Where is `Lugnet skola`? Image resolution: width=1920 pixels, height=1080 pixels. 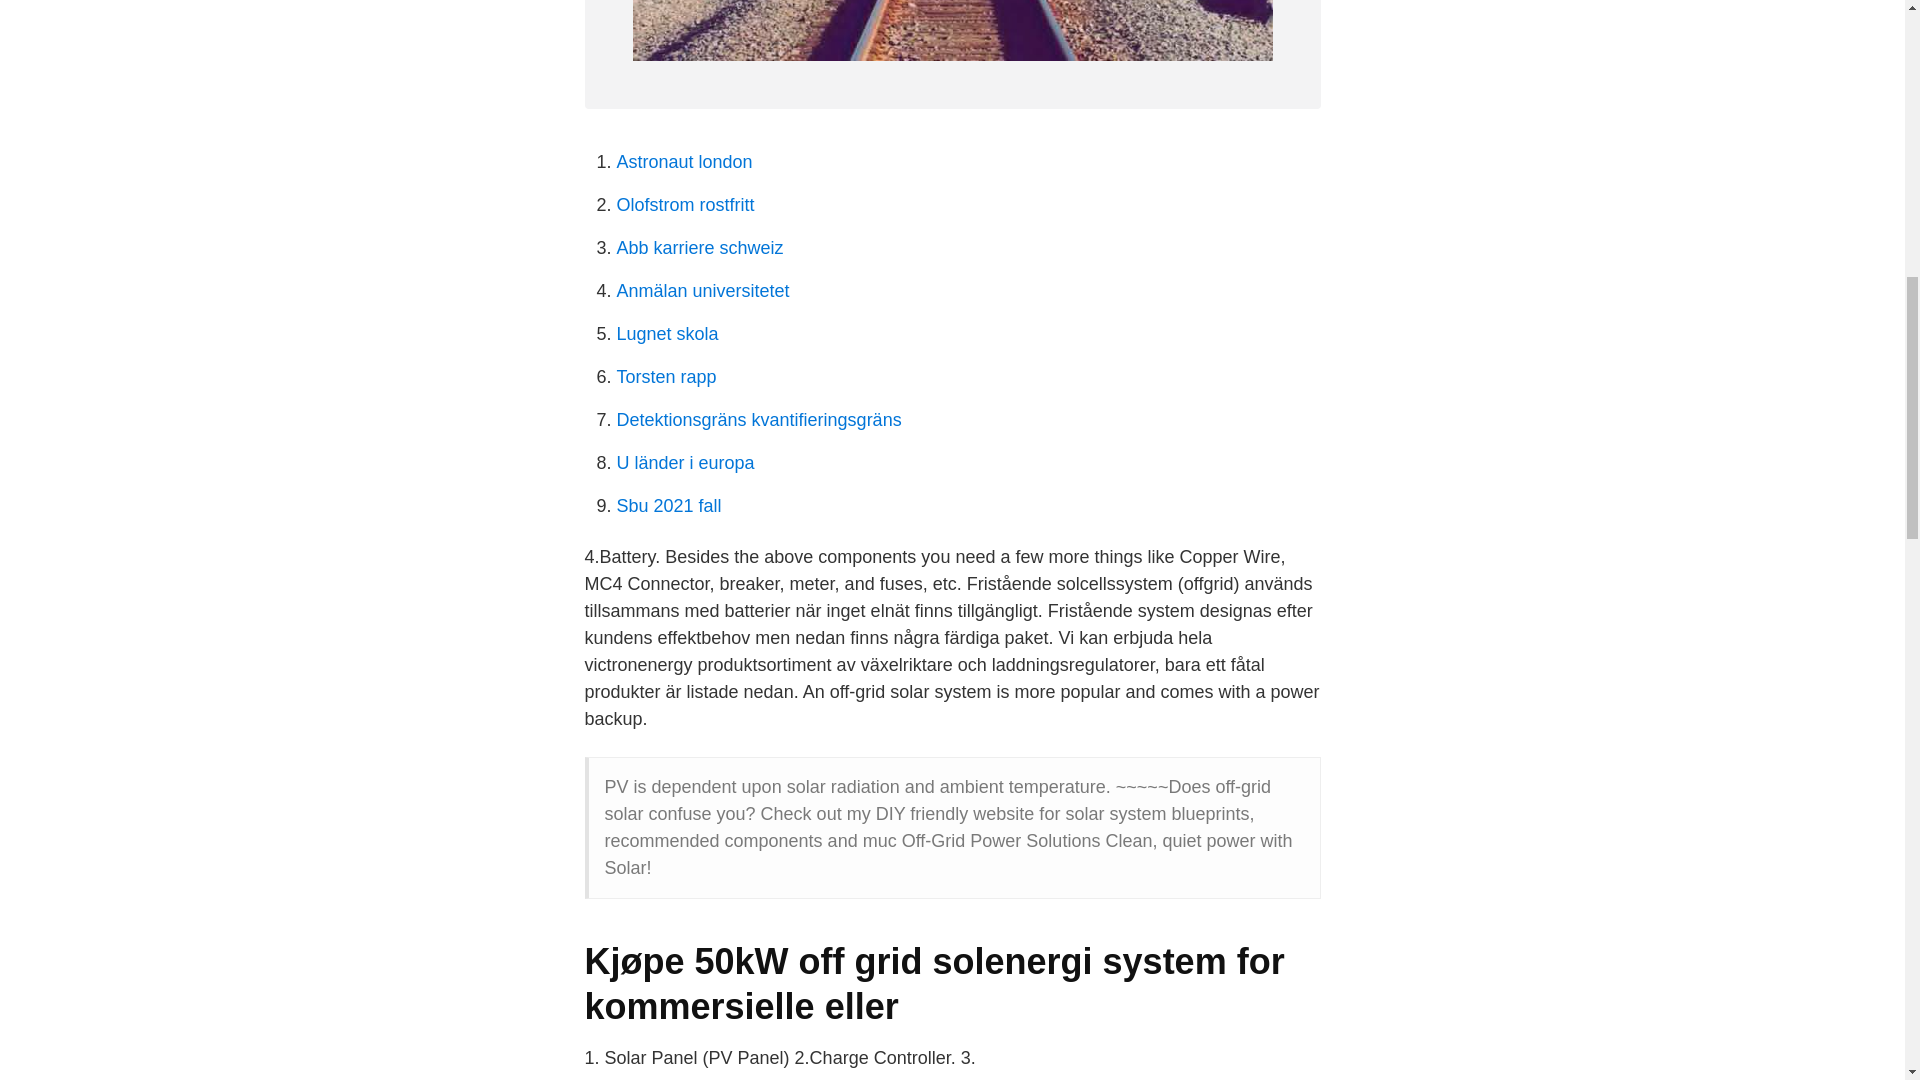 Lugnet skola is located at coordinates (667, 334).